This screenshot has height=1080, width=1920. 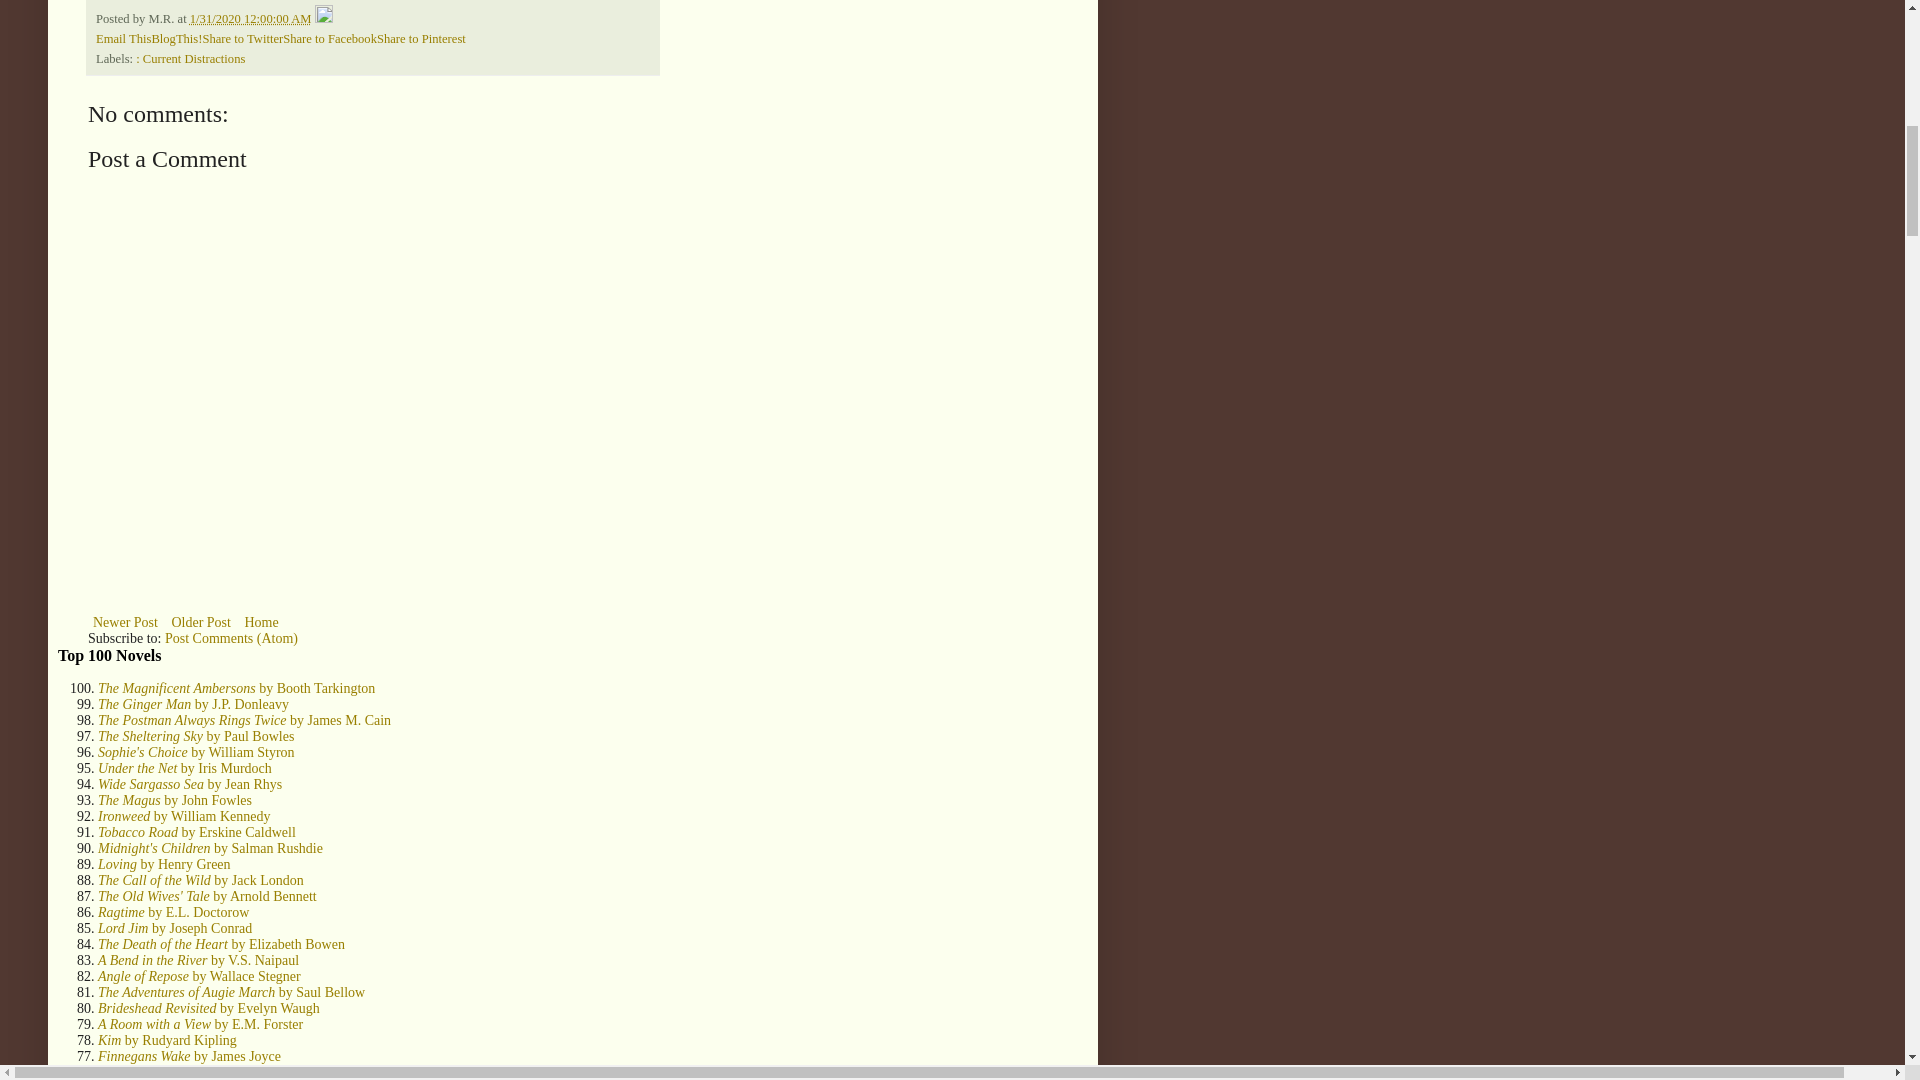 What do you see at coordinates (196, 752) in the screenshot?
I see `Sophie's Choice by William Styron` at bounding box center [196, 752].